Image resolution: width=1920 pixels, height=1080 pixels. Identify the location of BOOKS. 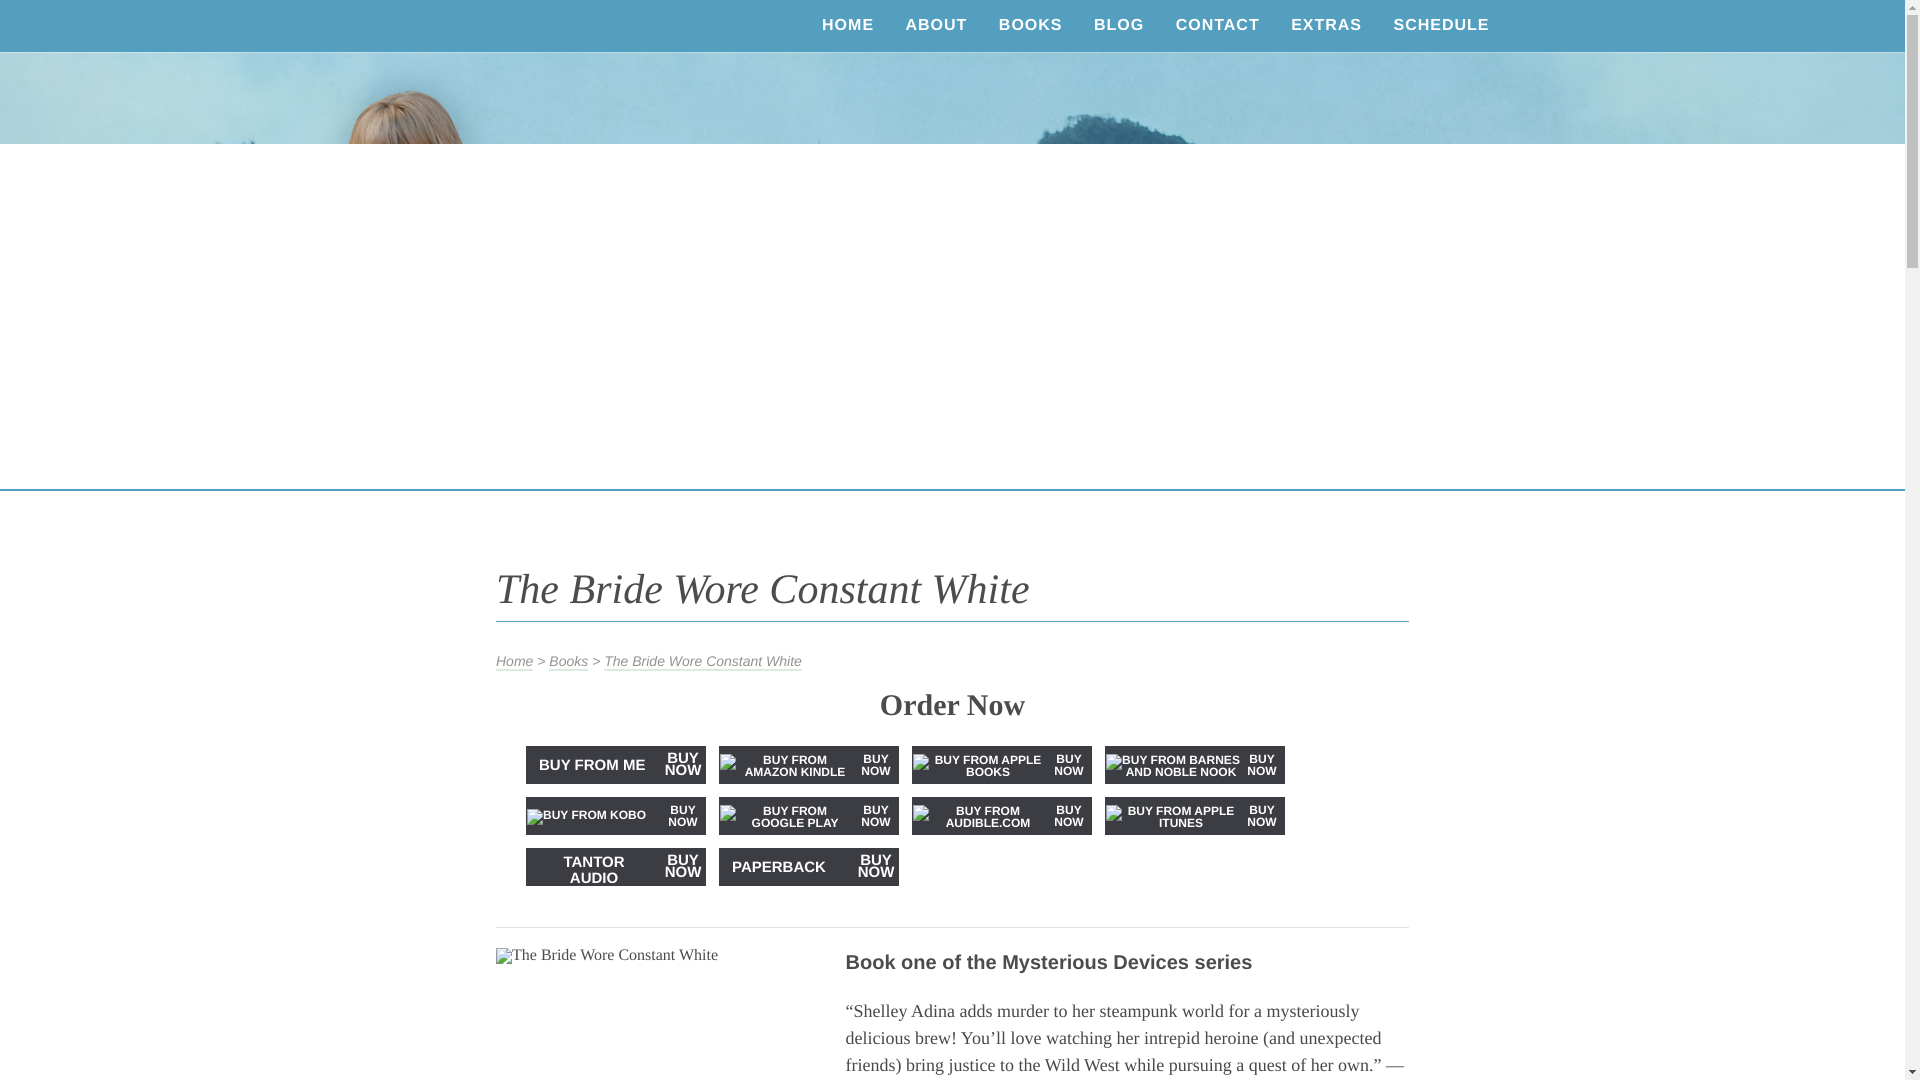
(1030, 26).